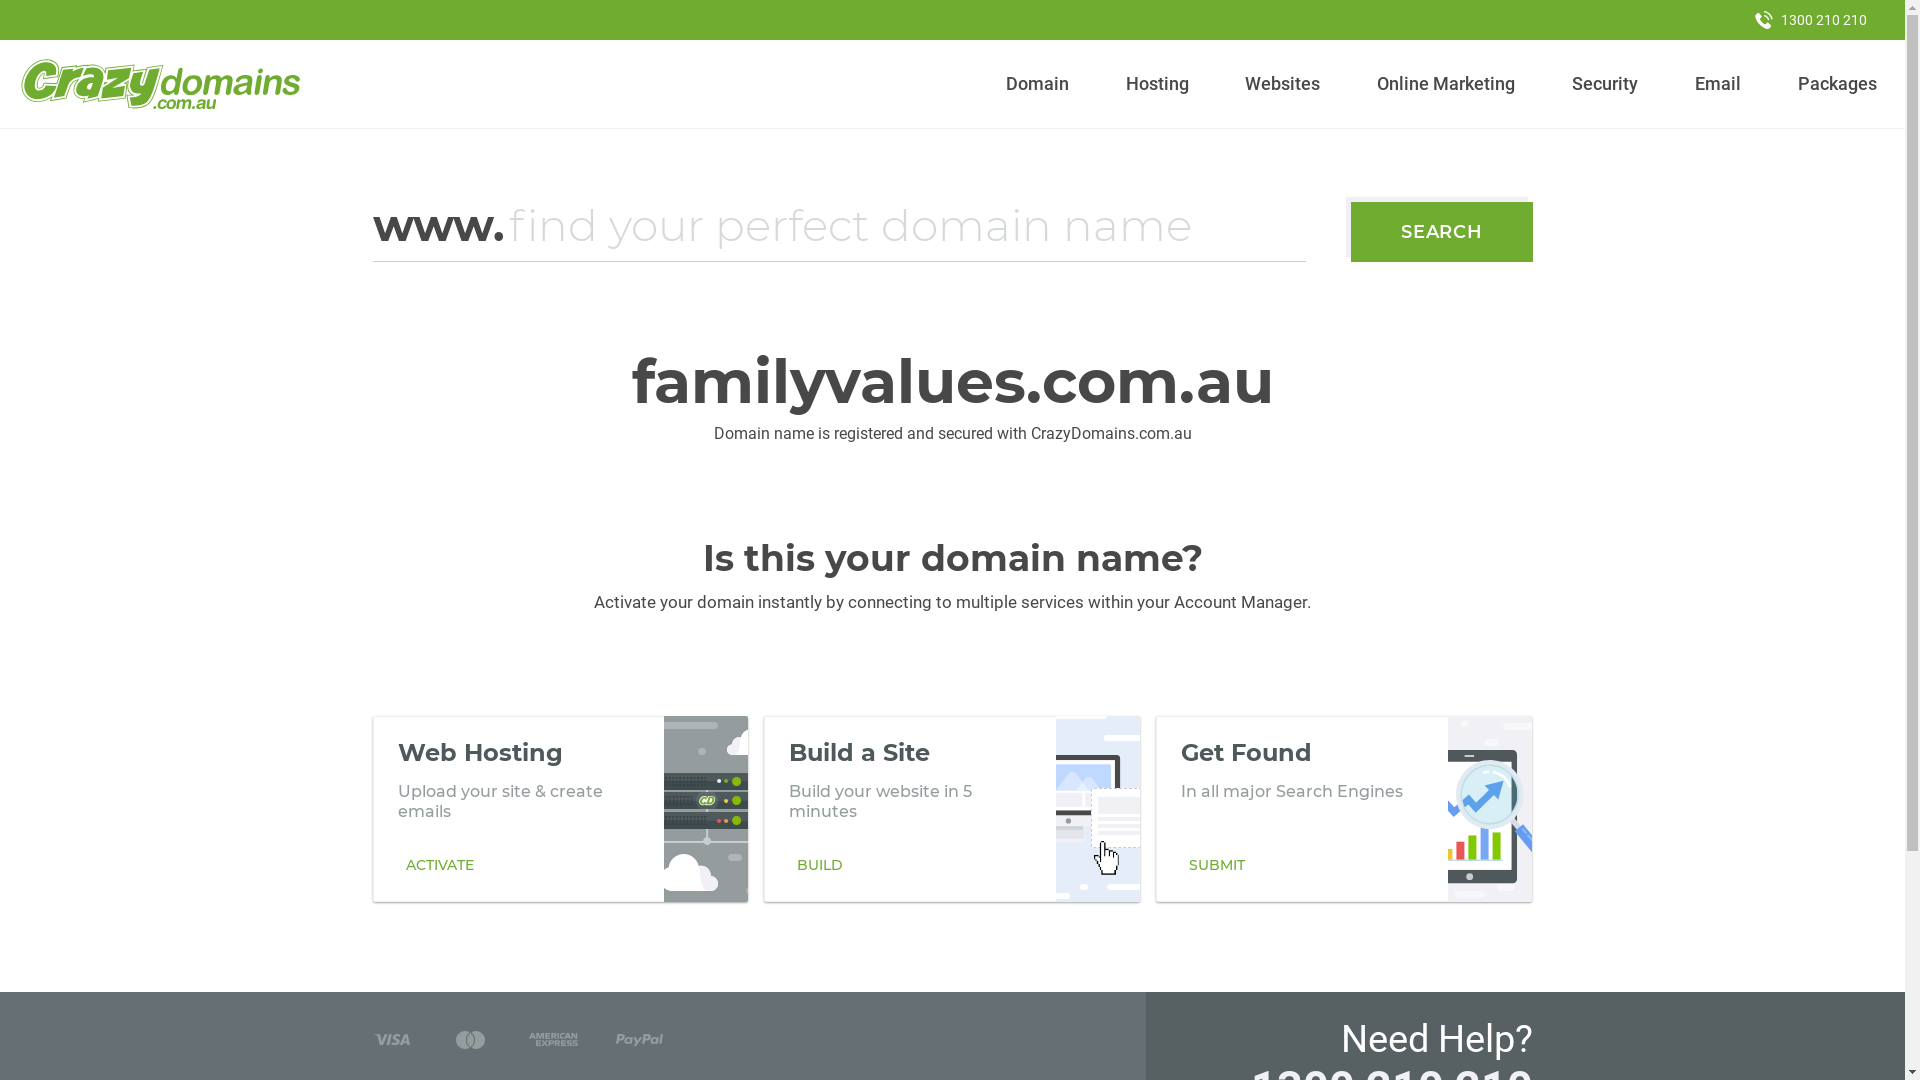 This screenshot has width=1920, height=1080. What do you see at coordinates (1157, 84) in the screenshot?
I see `Hosting` at bounding box center [1157, 84].